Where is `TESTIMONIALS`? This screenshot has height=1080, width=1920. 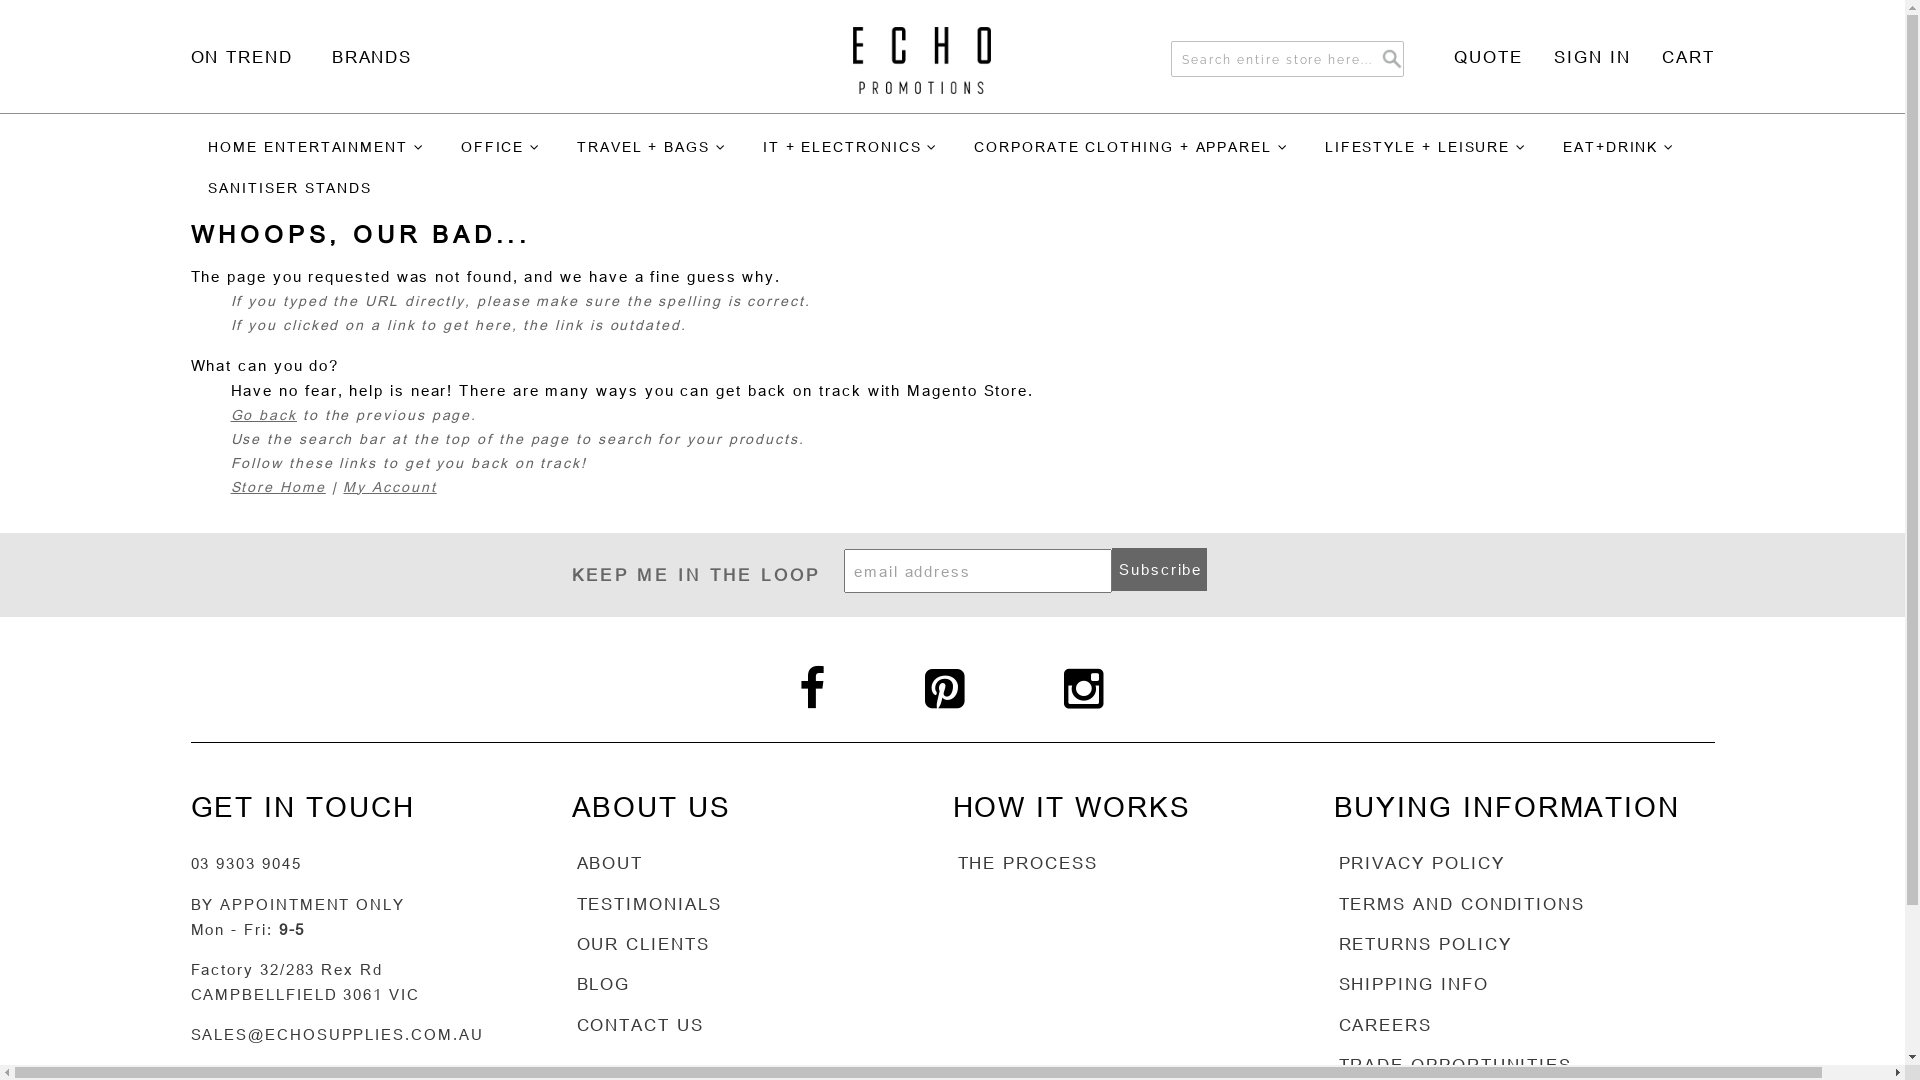 TESTIMONIALS is located at coordinates (650, 904).